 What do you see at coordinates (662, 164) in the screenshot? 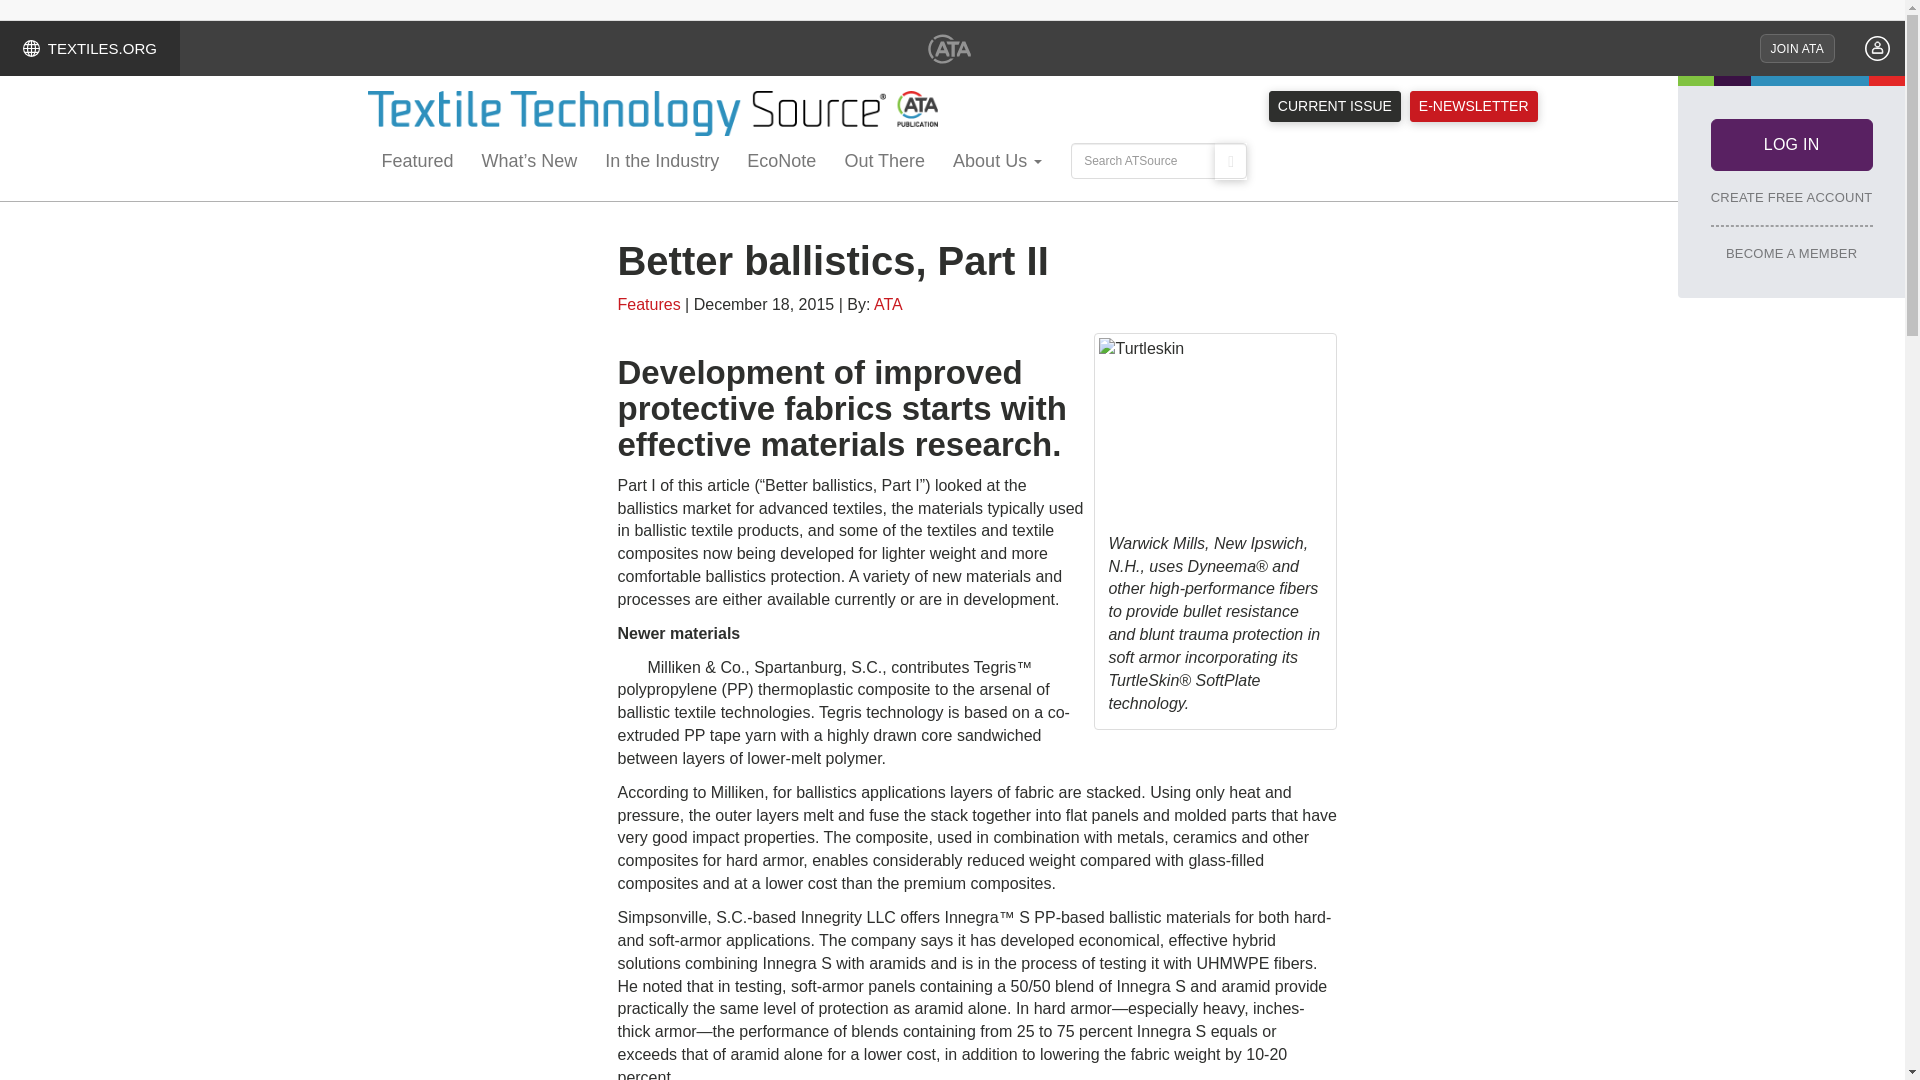
I see `In the Industry` at bounding box center [662, 164].